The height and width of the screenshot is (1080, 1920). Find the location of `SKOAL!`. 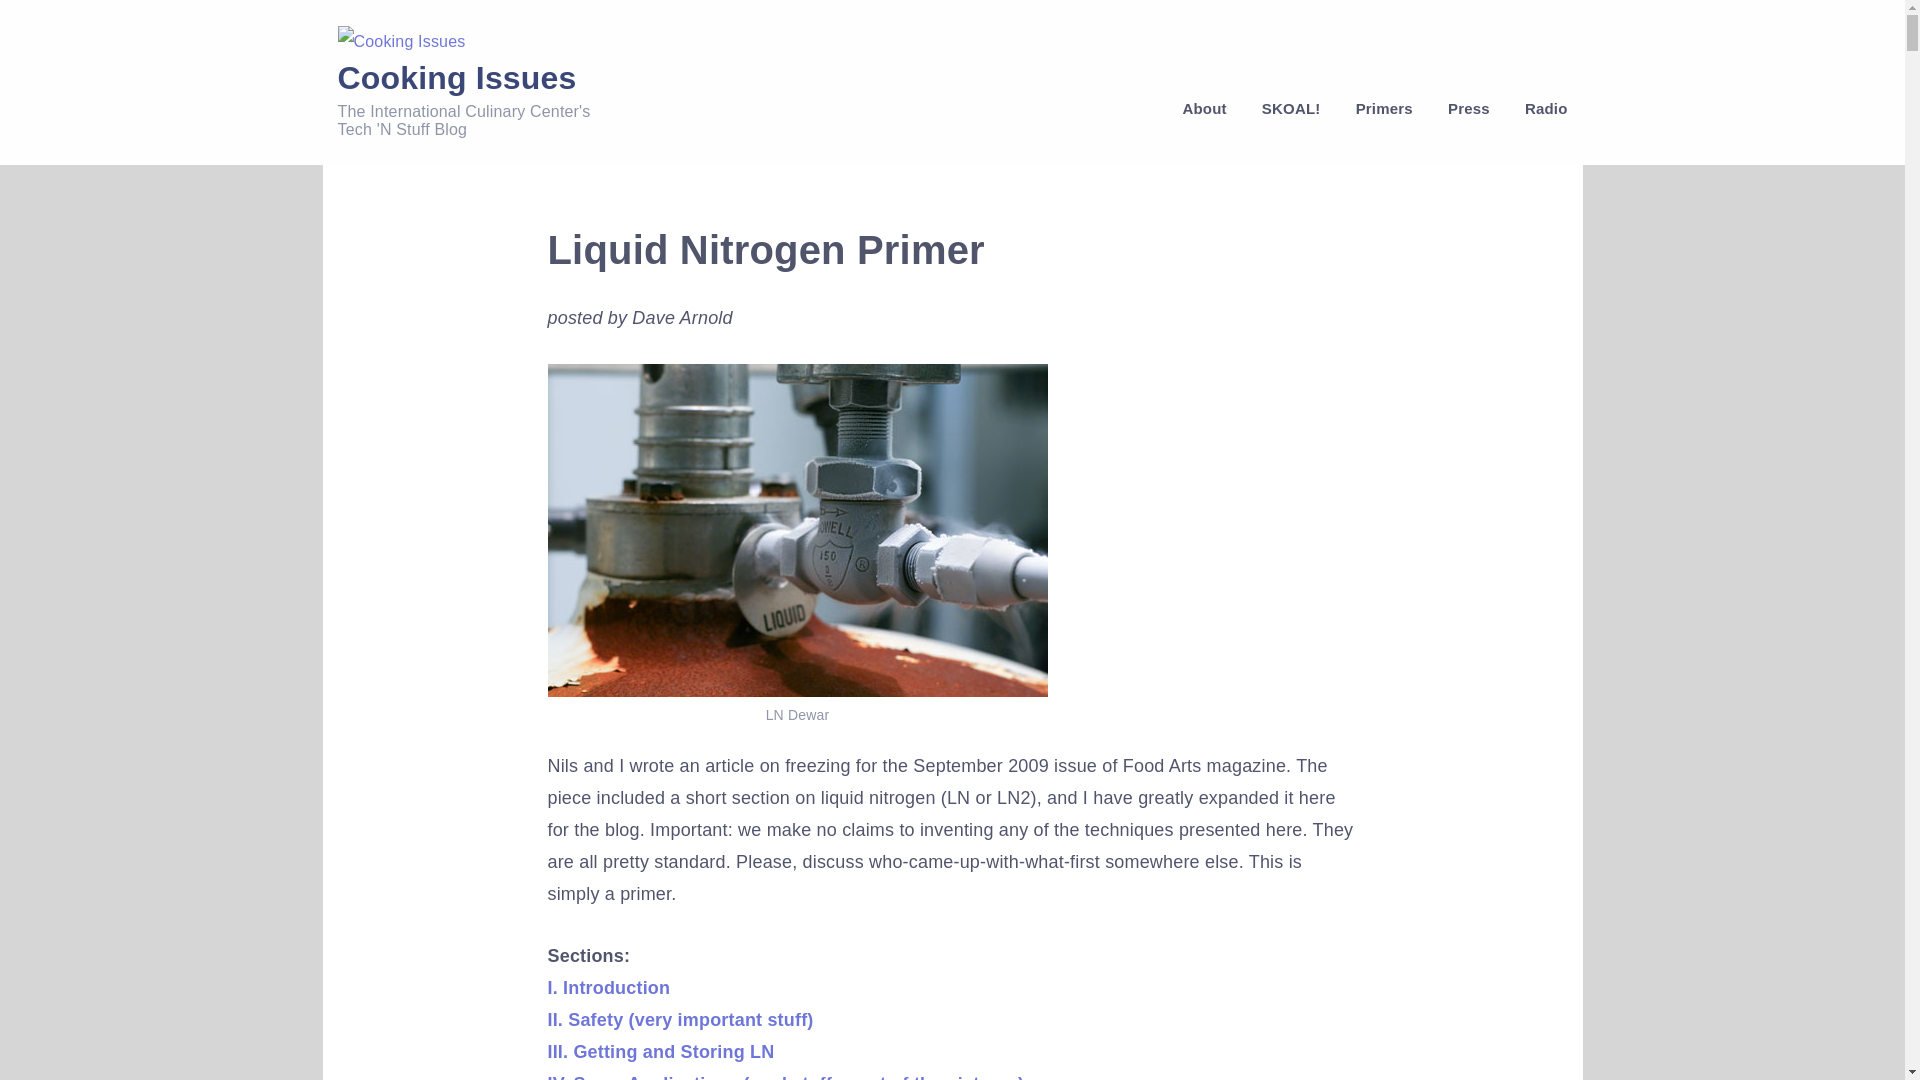

SKOAL! is located at coordinates (1291, 108).